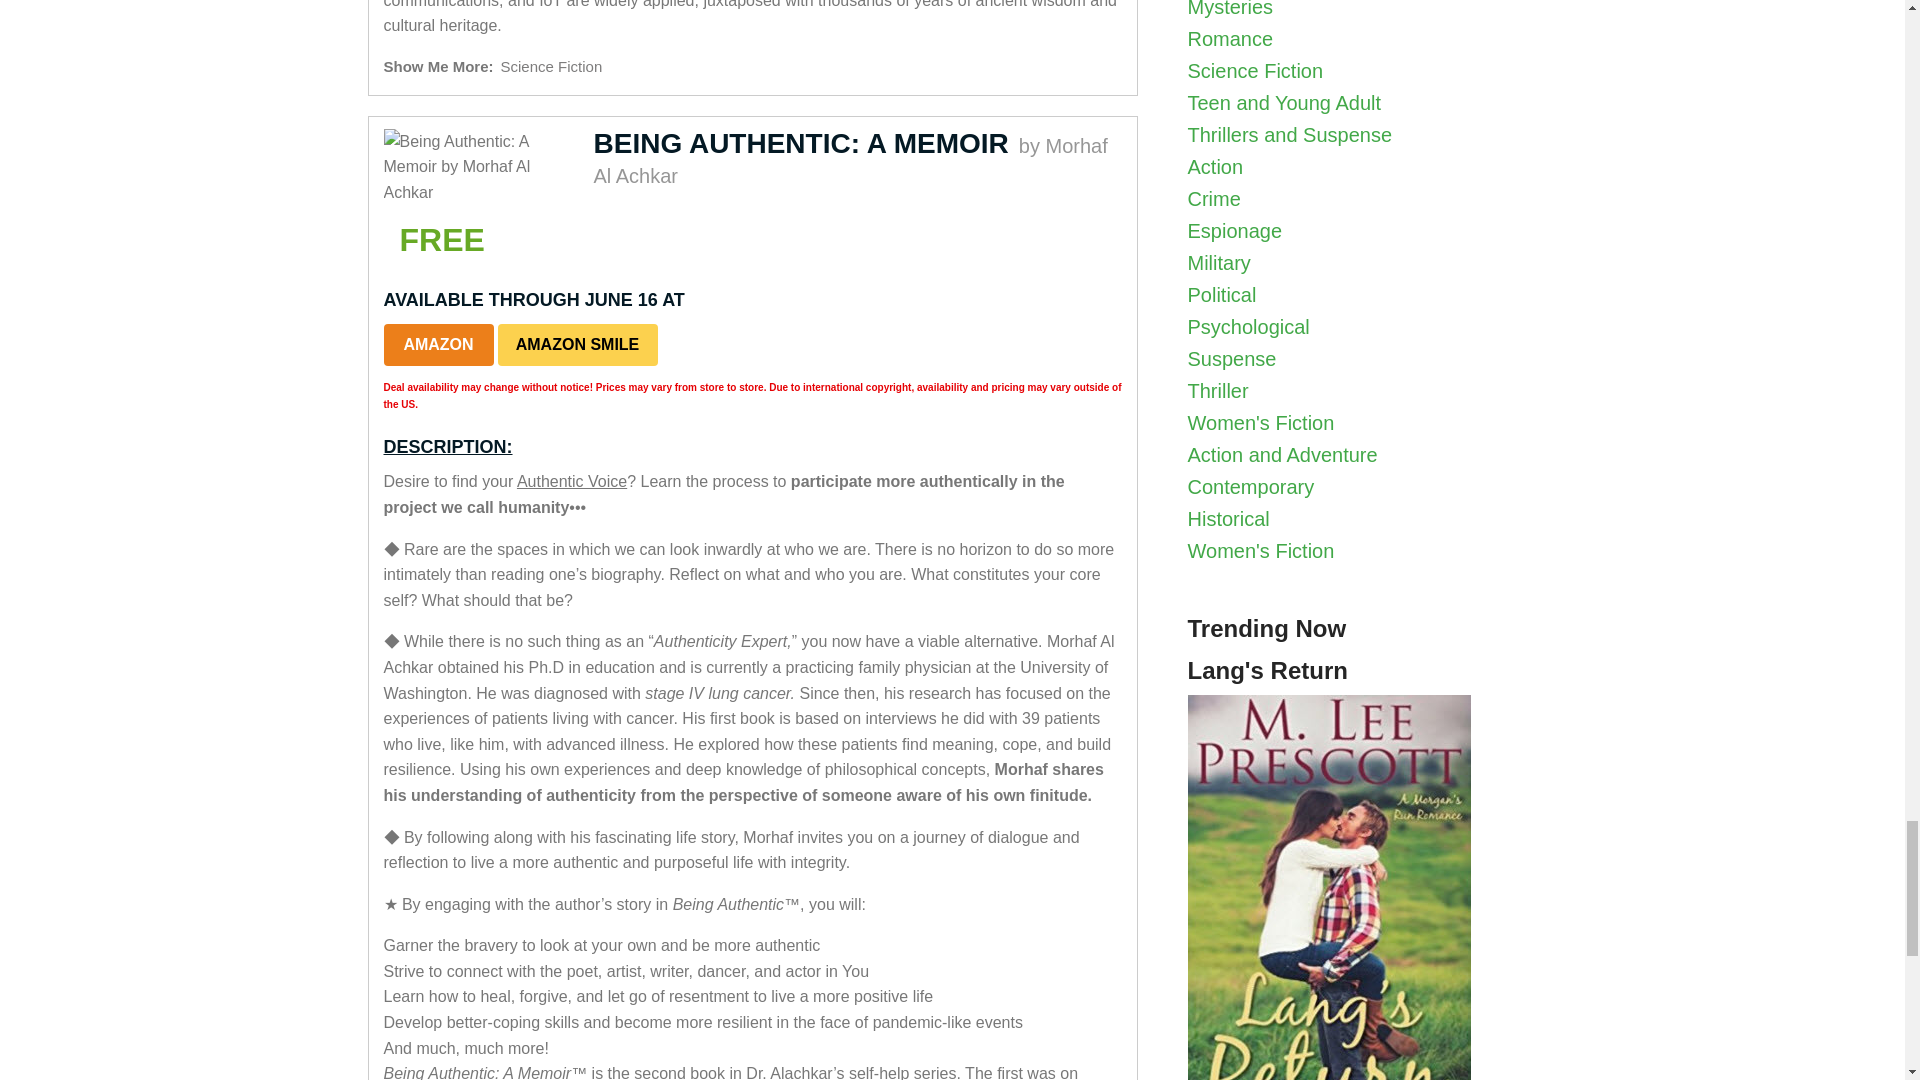 This screenshot has height=1080, width=1920. Describe the element at coordinates (438, 345) in the screenshot. I see `AMAZON` at that location.